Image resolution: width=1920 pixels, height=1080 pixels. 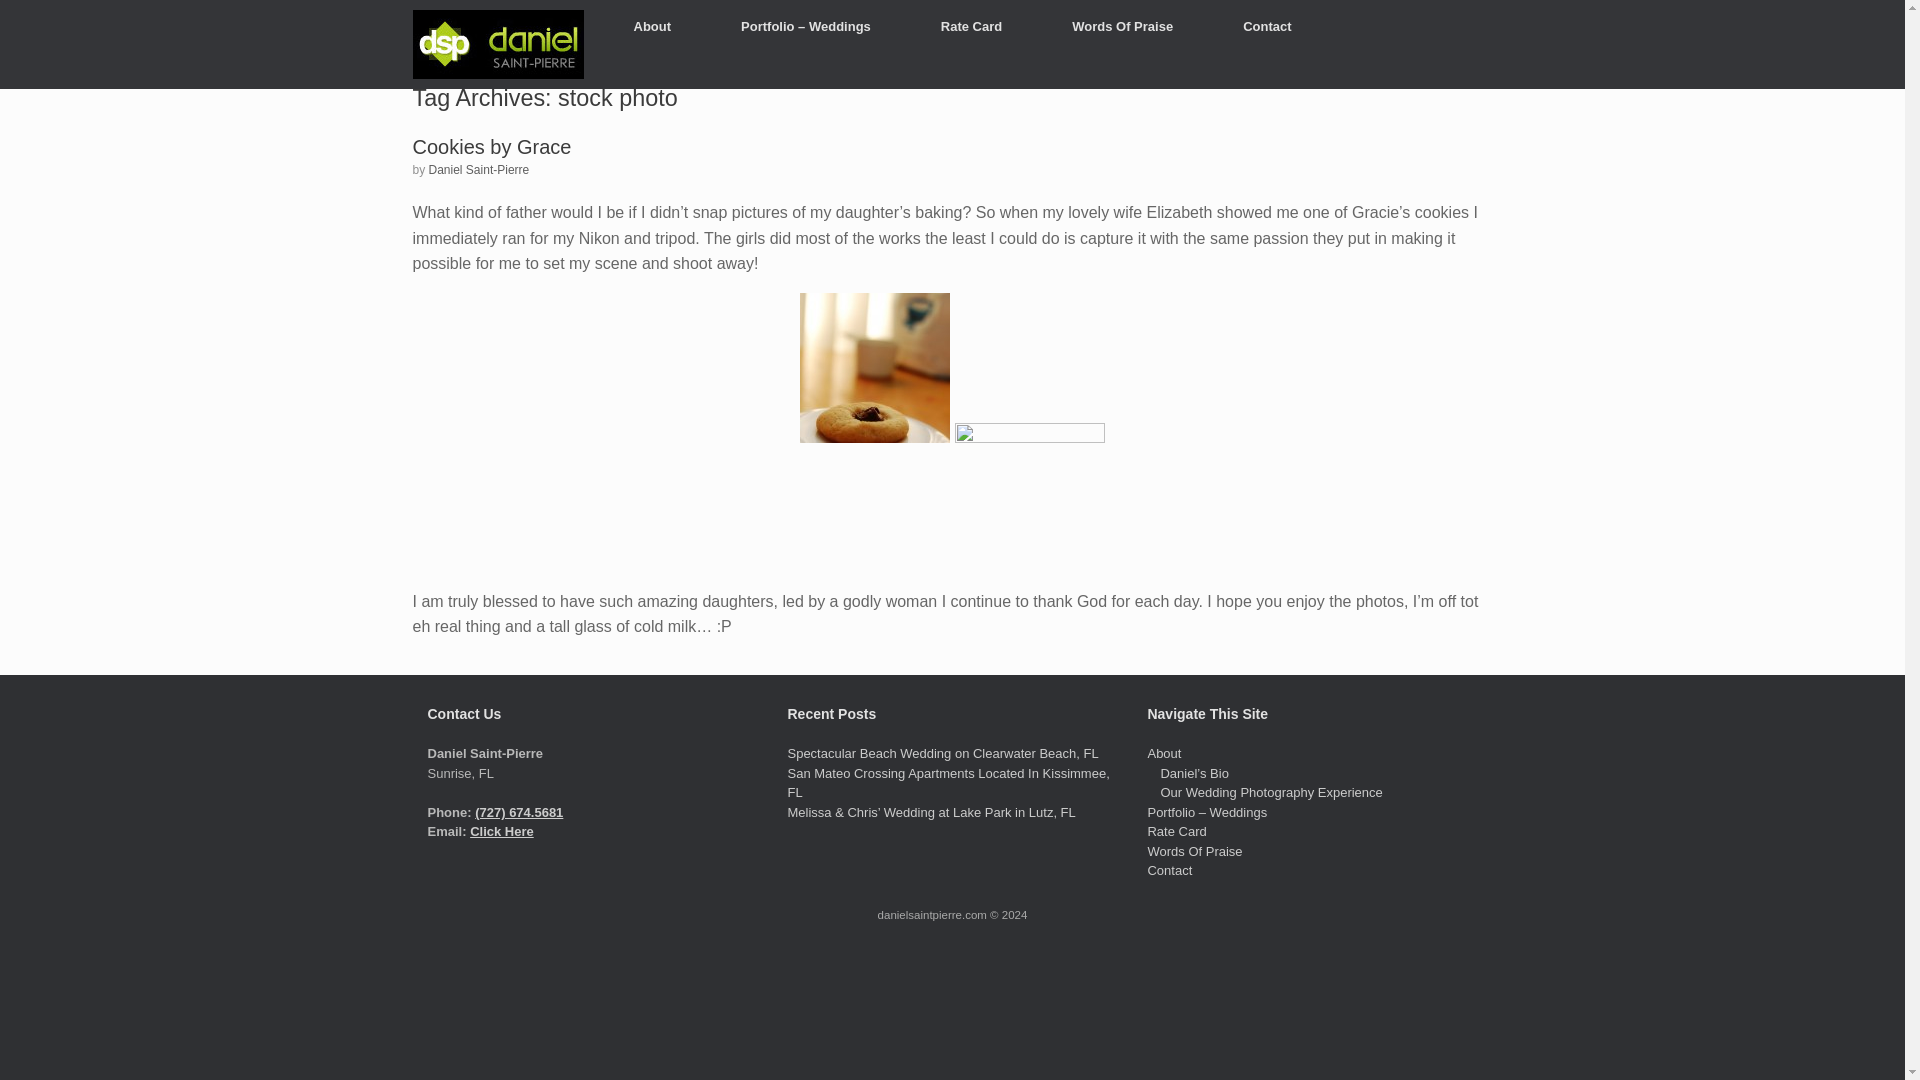 What do you see at coordinates (478, 169) in the screenshot?
I see `Daniel Saint-Pierre` at bounding box center [478, 169].